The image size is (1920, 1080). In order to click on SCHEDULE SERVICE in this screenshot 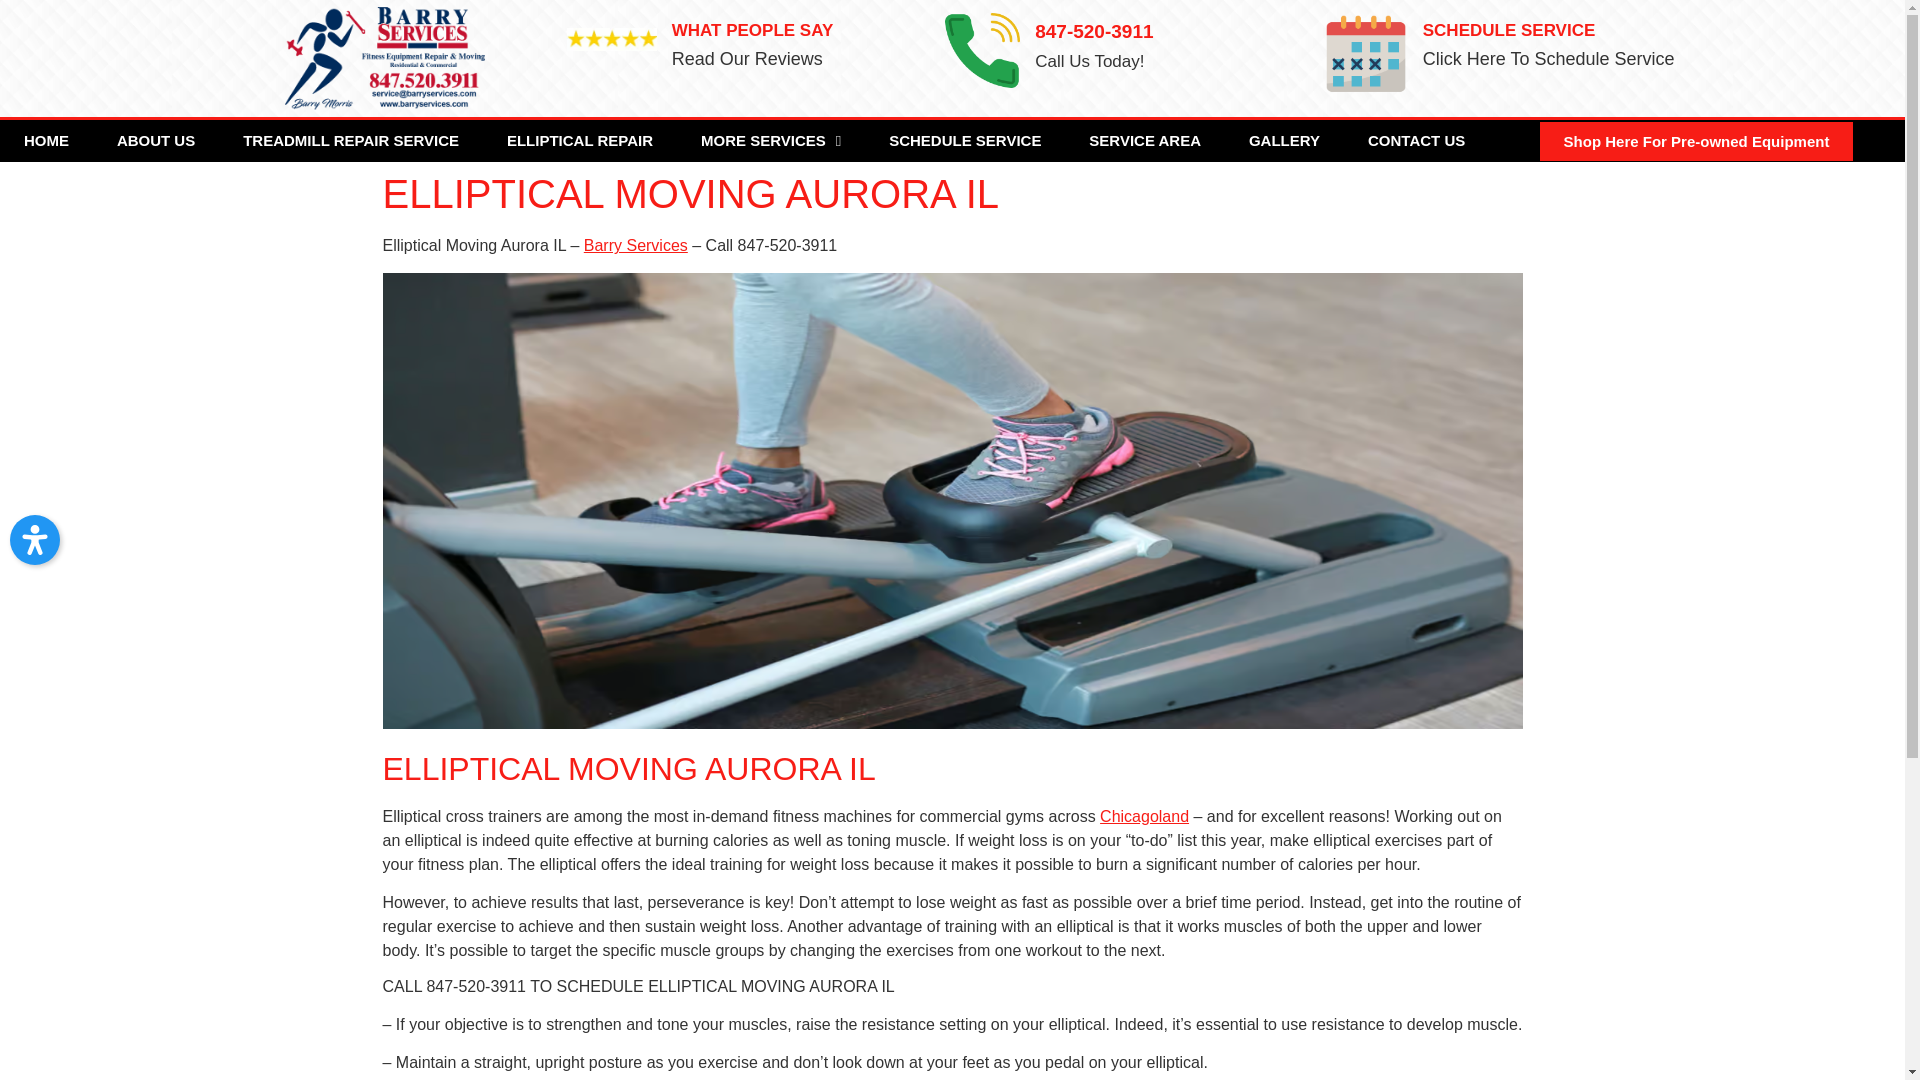, I will do `click(1508, 30)`.